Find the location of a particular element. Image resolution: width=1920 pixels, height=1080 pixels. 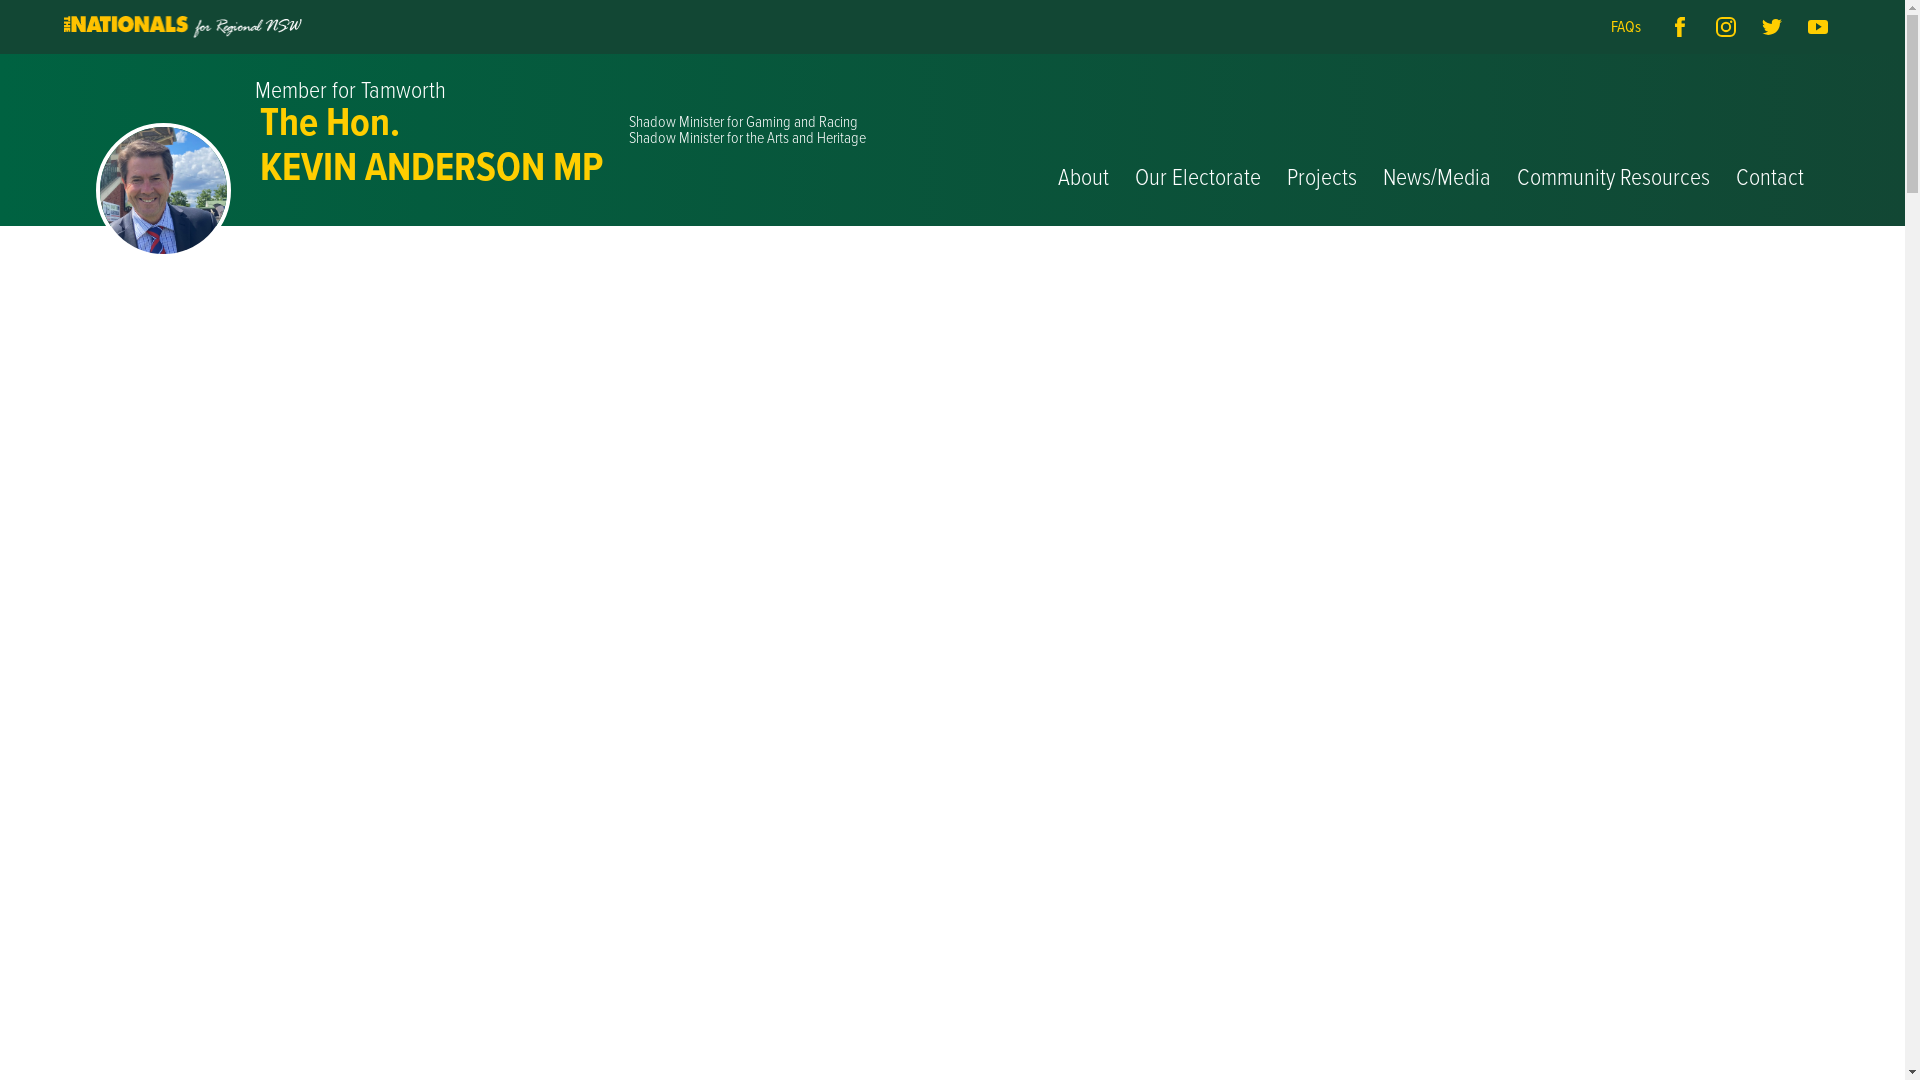

Find us on Facebook is located at coordinates (1680, 27).